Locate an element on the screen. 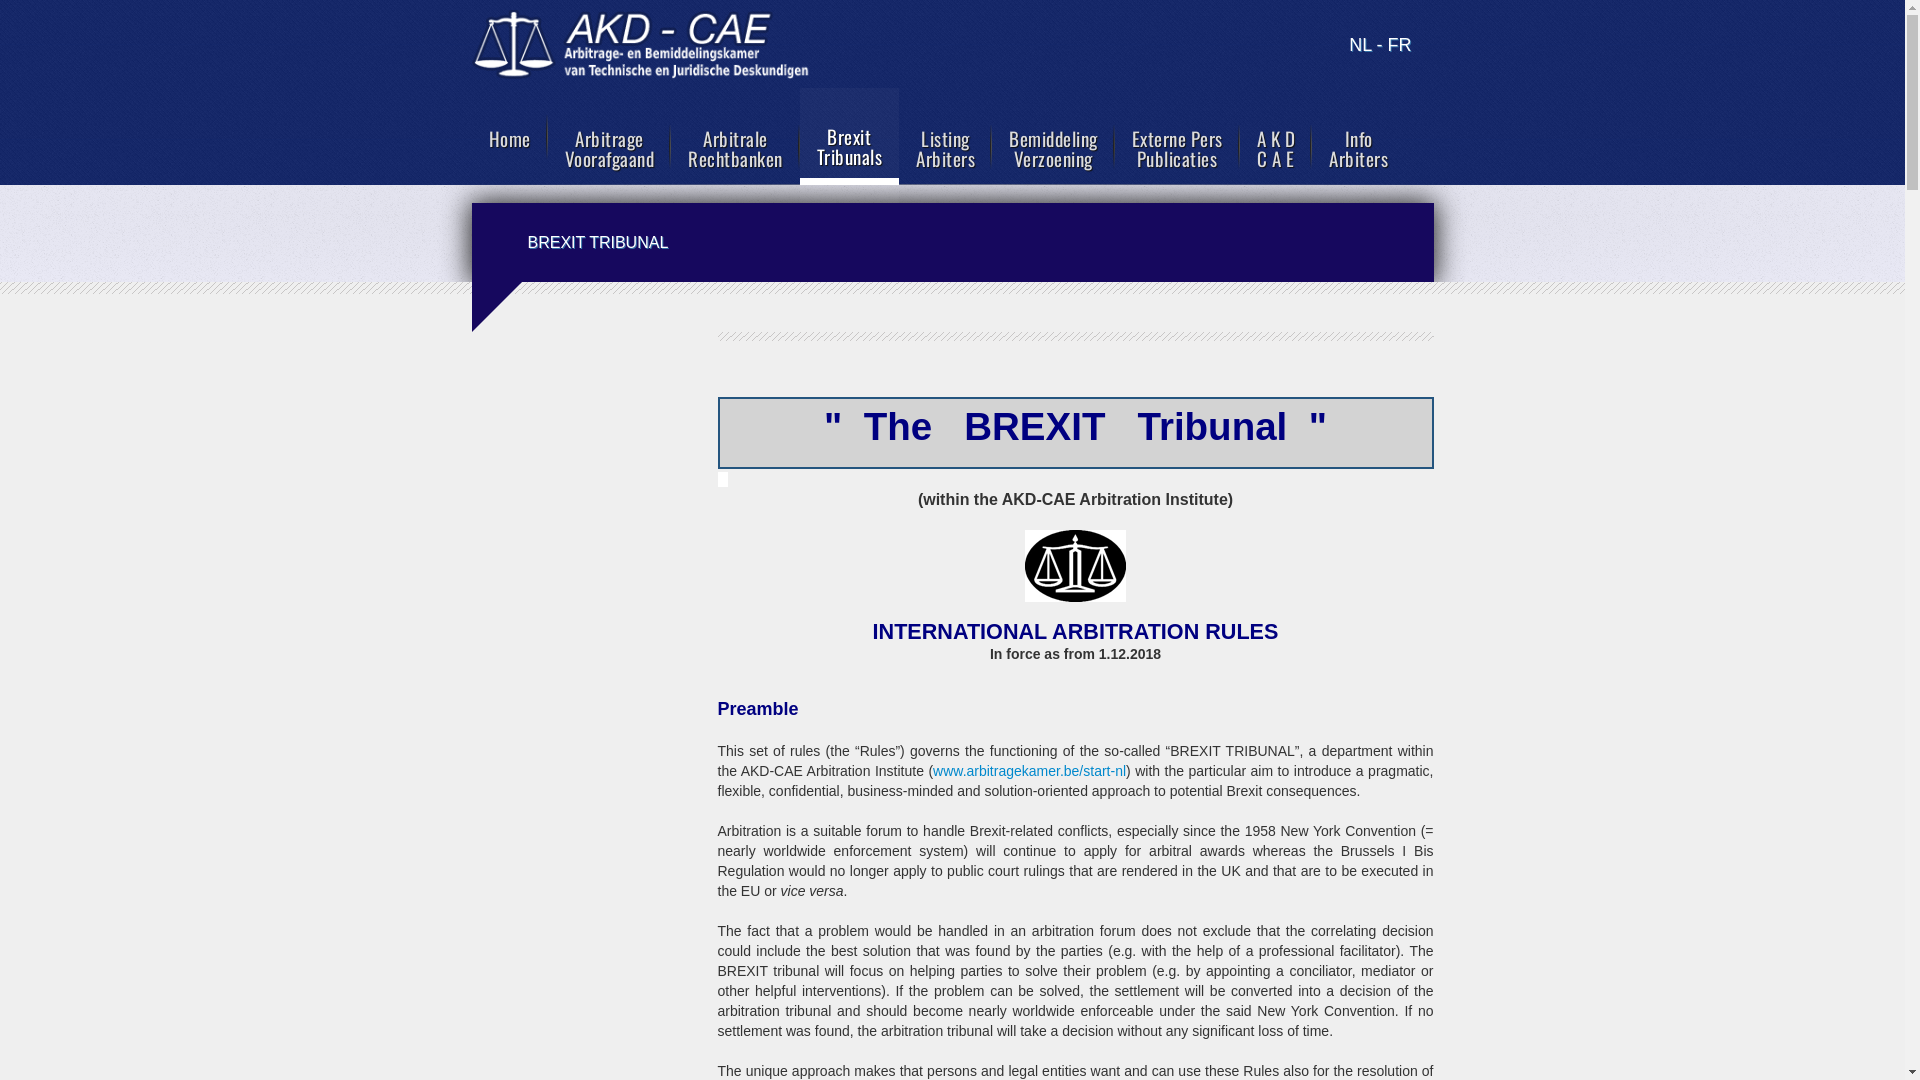  Arbitrage
Voorafgaand is located at coordinates (610, 148).